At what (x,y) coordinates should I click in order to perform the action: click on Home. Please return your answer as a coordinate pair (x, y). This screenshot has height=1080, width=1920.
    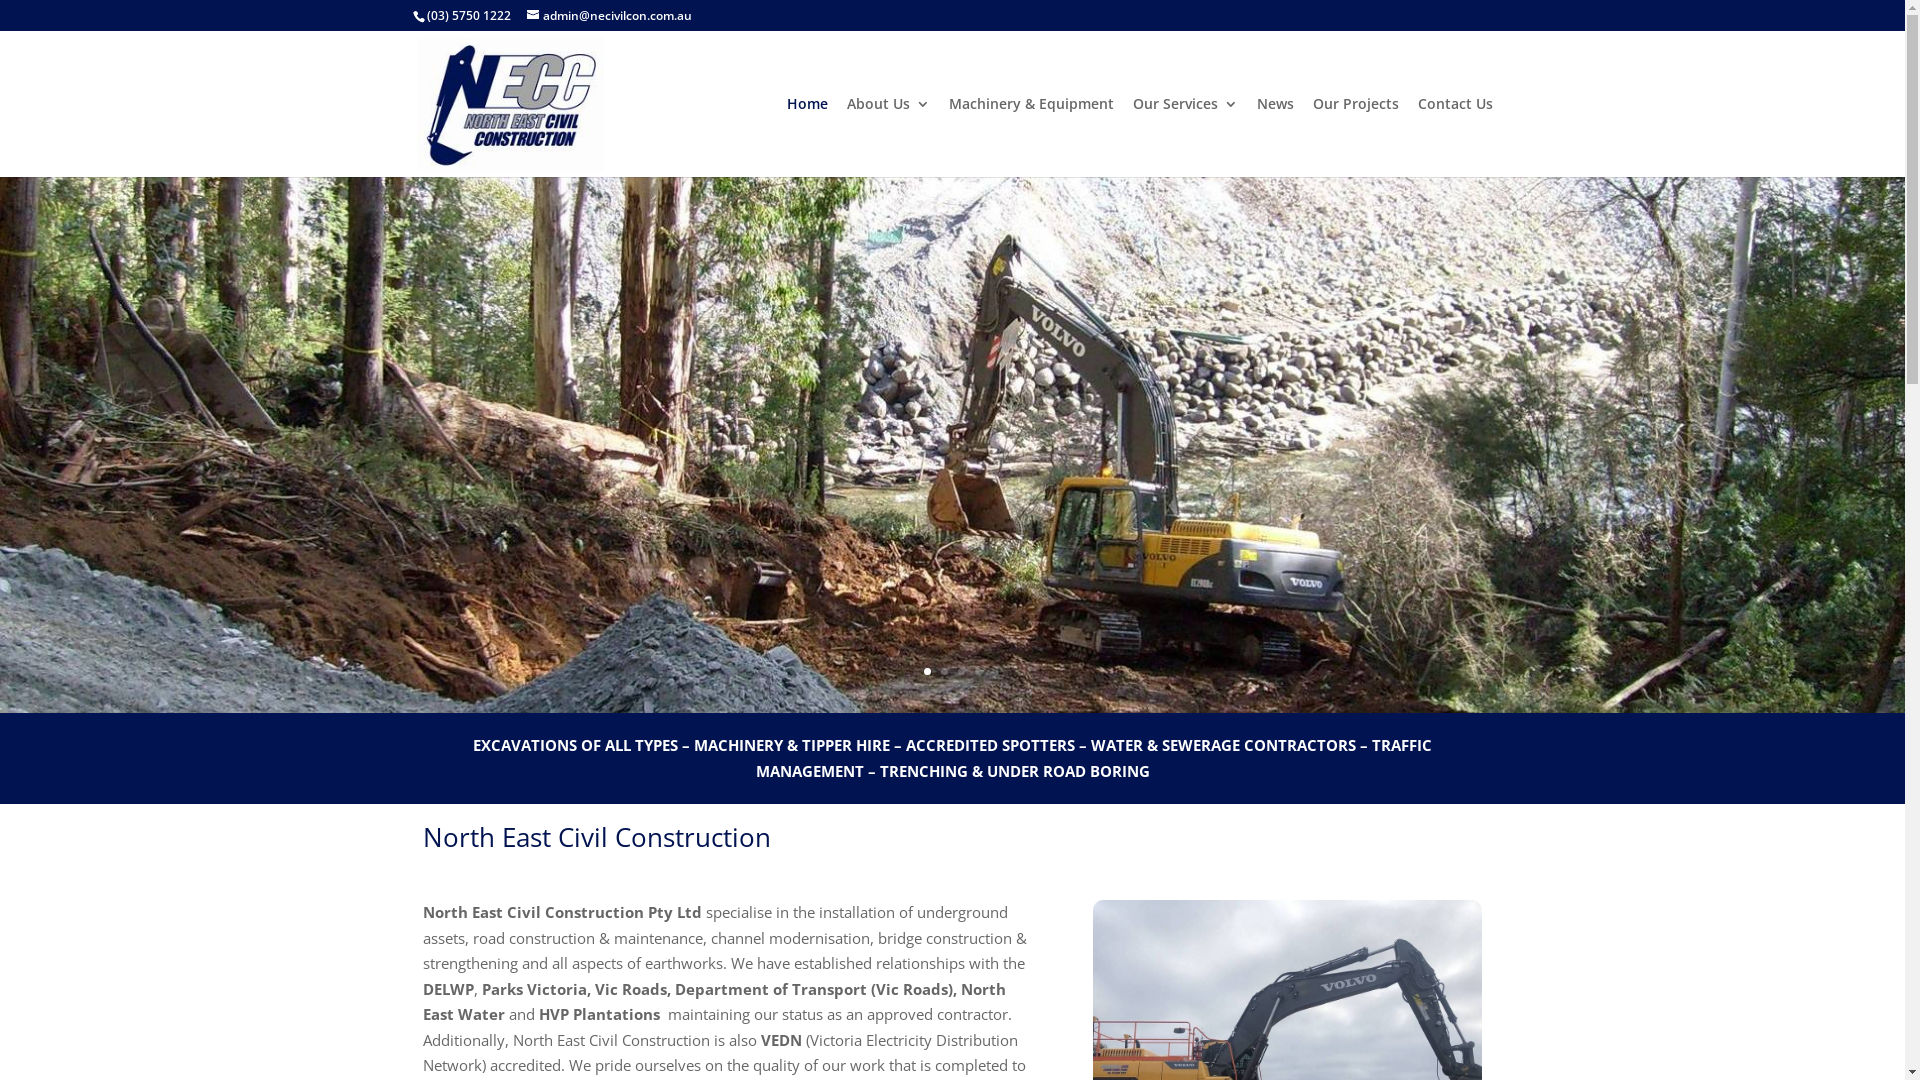
    Looking at the image, I should click on (806, 137).